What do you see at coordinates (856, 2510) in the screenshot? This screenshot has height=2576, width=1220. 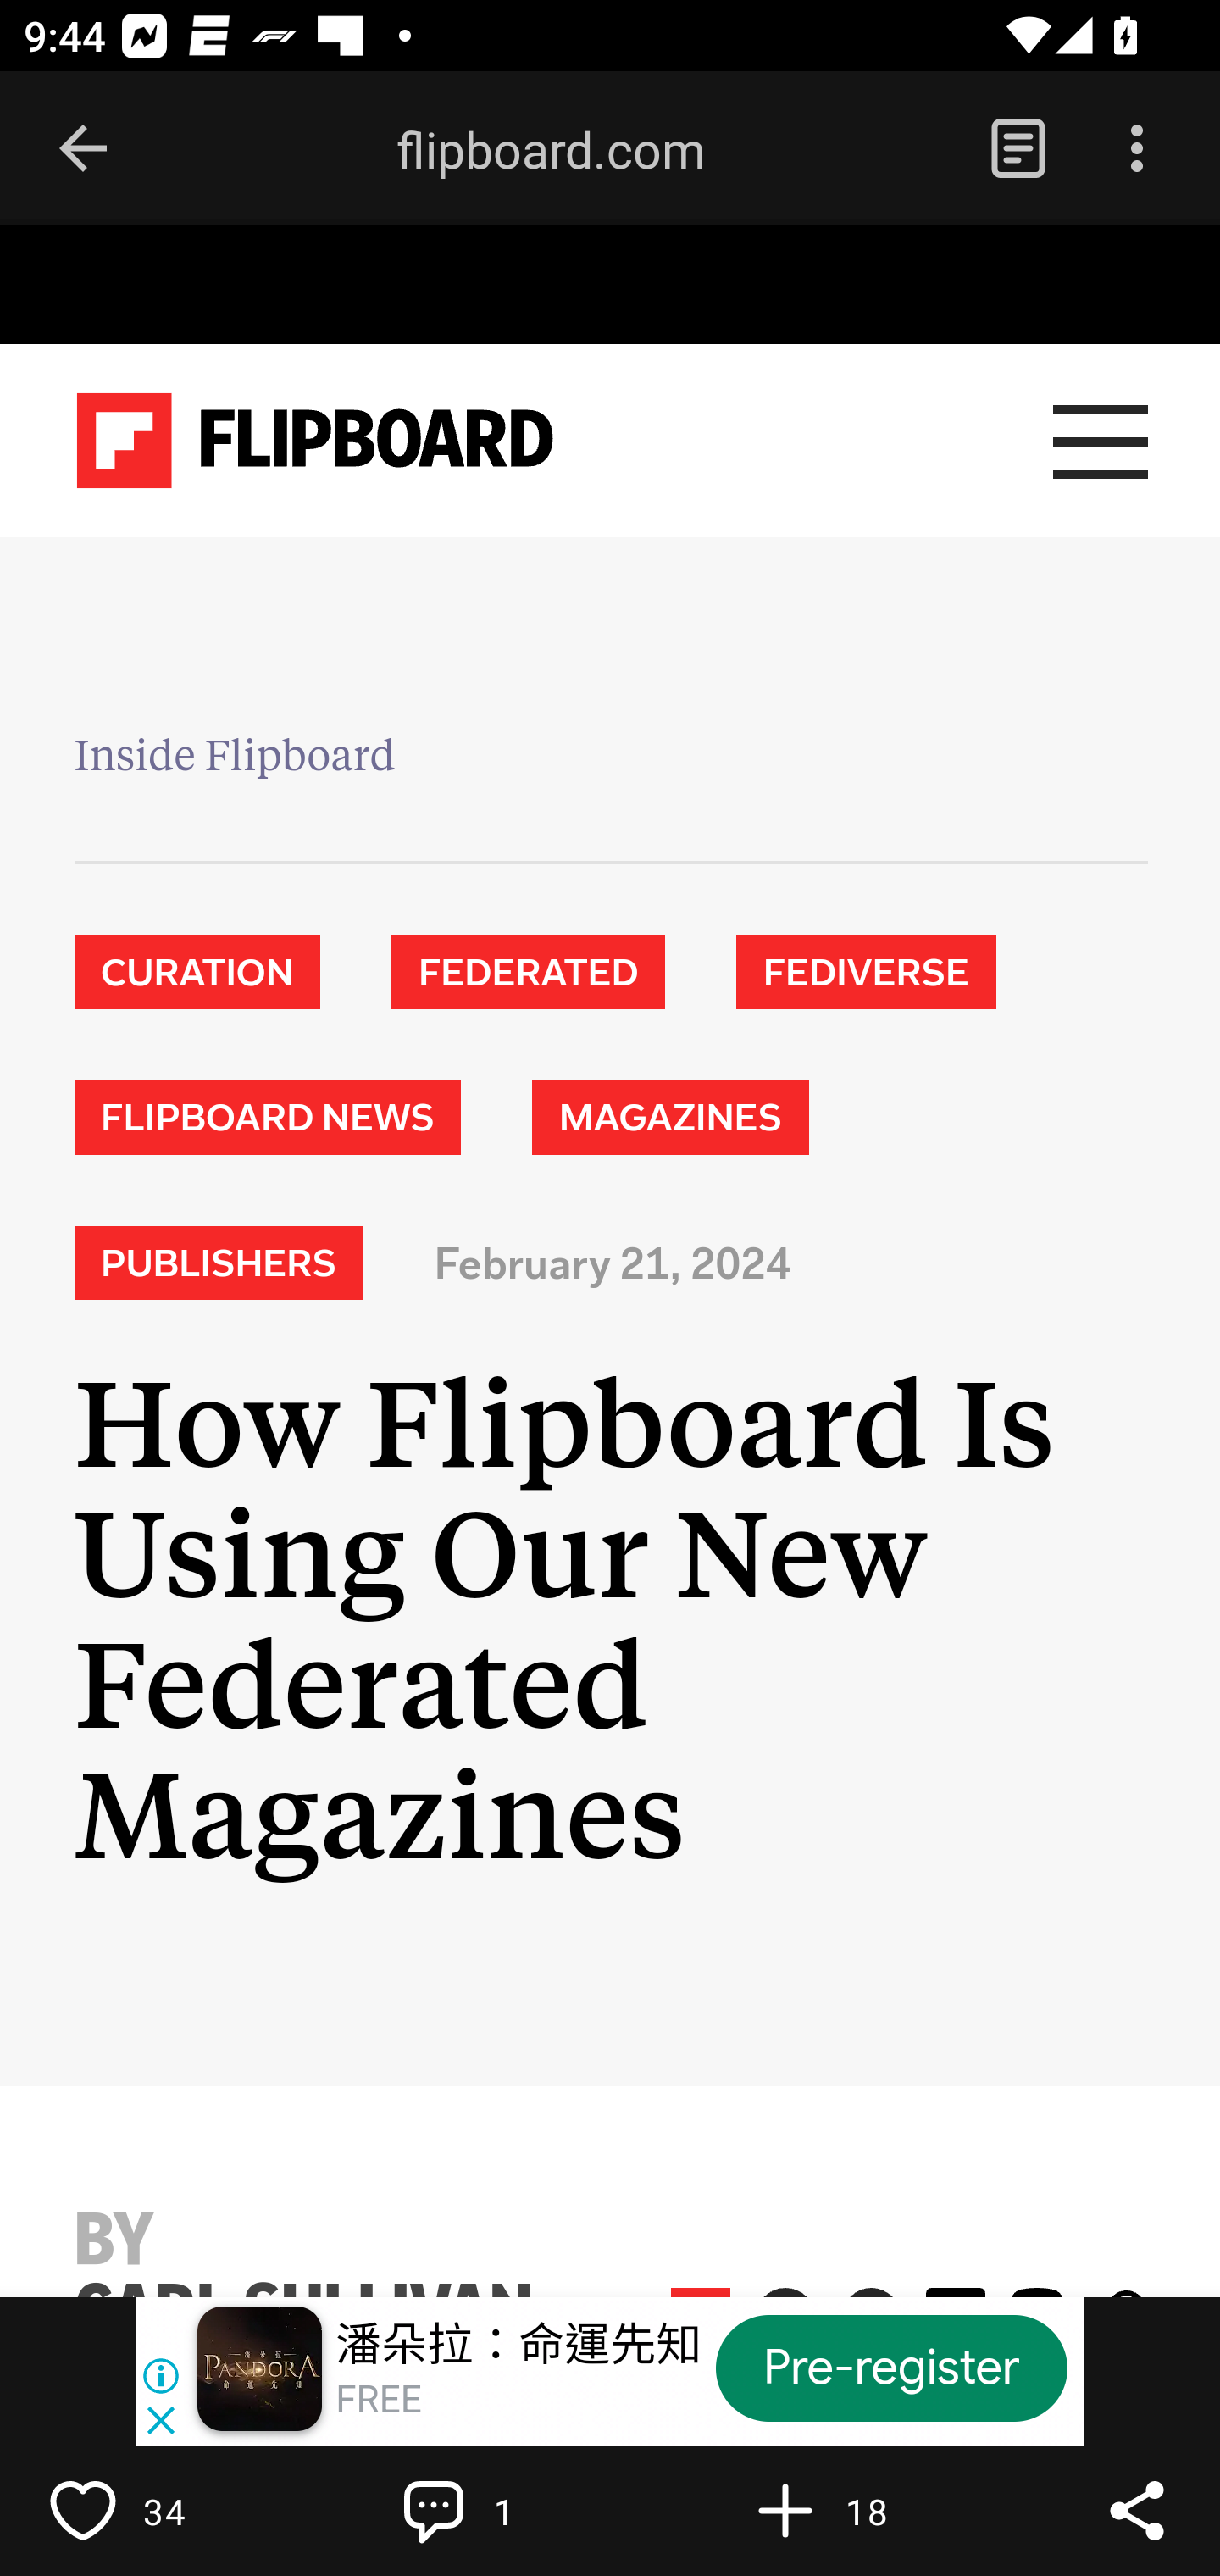 I see `Flip into Magazine 18` at bounding box center [856, 2510].